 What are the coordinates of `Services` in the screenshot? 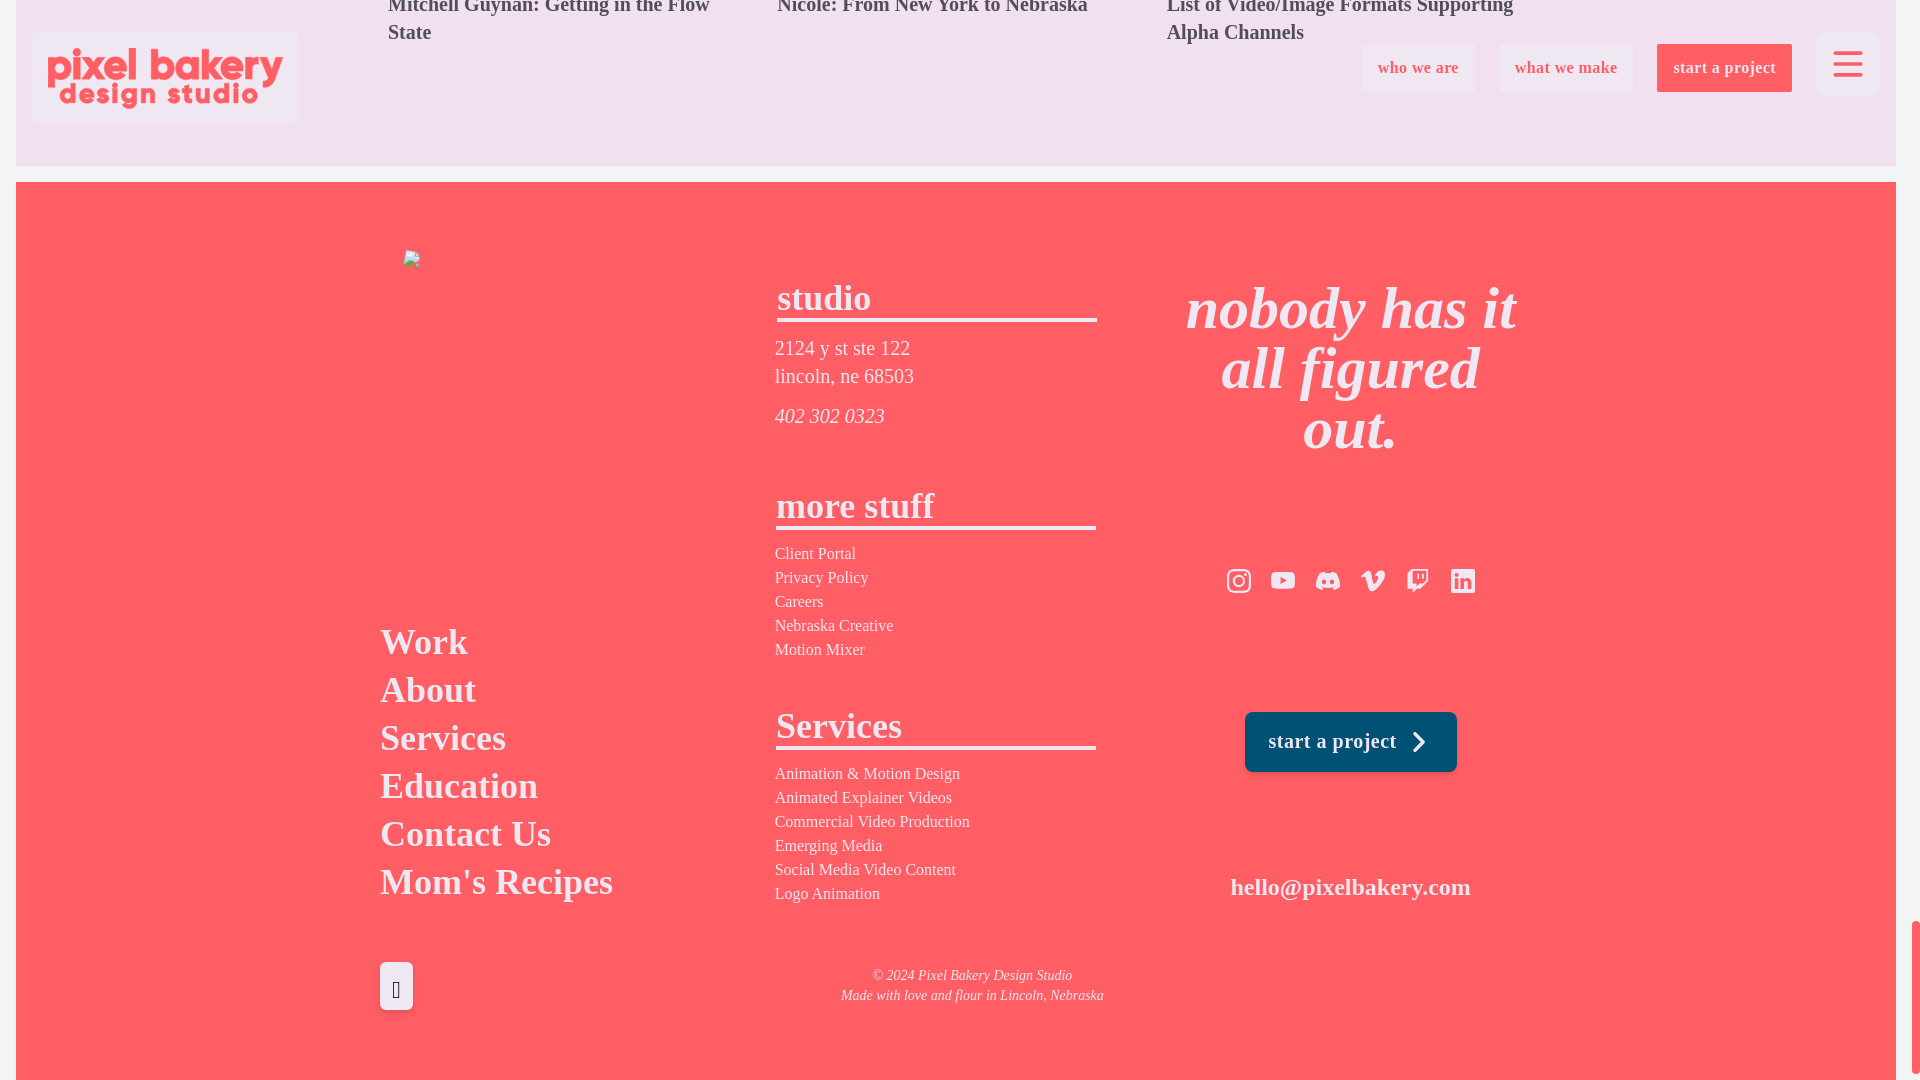 It's located at (562, 738).